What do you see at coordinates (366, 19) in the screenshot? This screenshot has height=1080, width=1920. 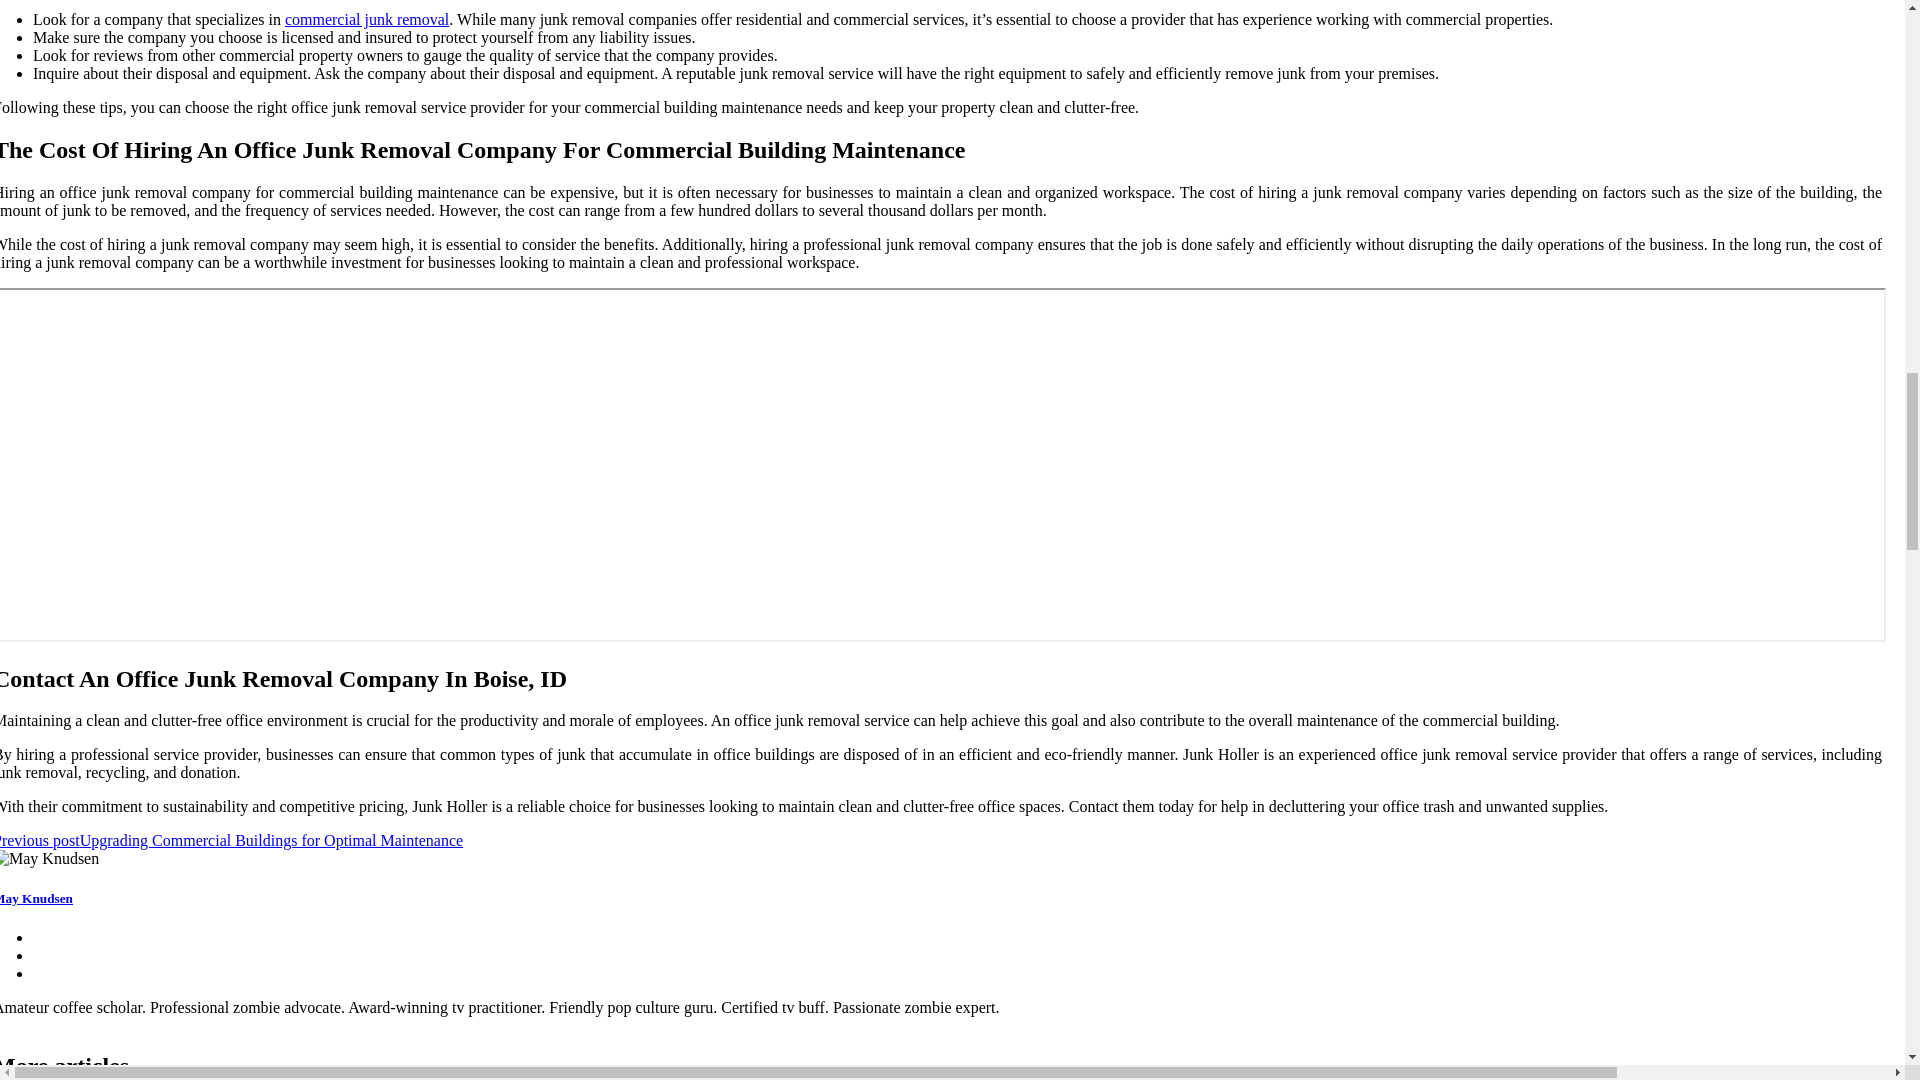 I see `commercial junk removal` at bounding box center [366, 19].